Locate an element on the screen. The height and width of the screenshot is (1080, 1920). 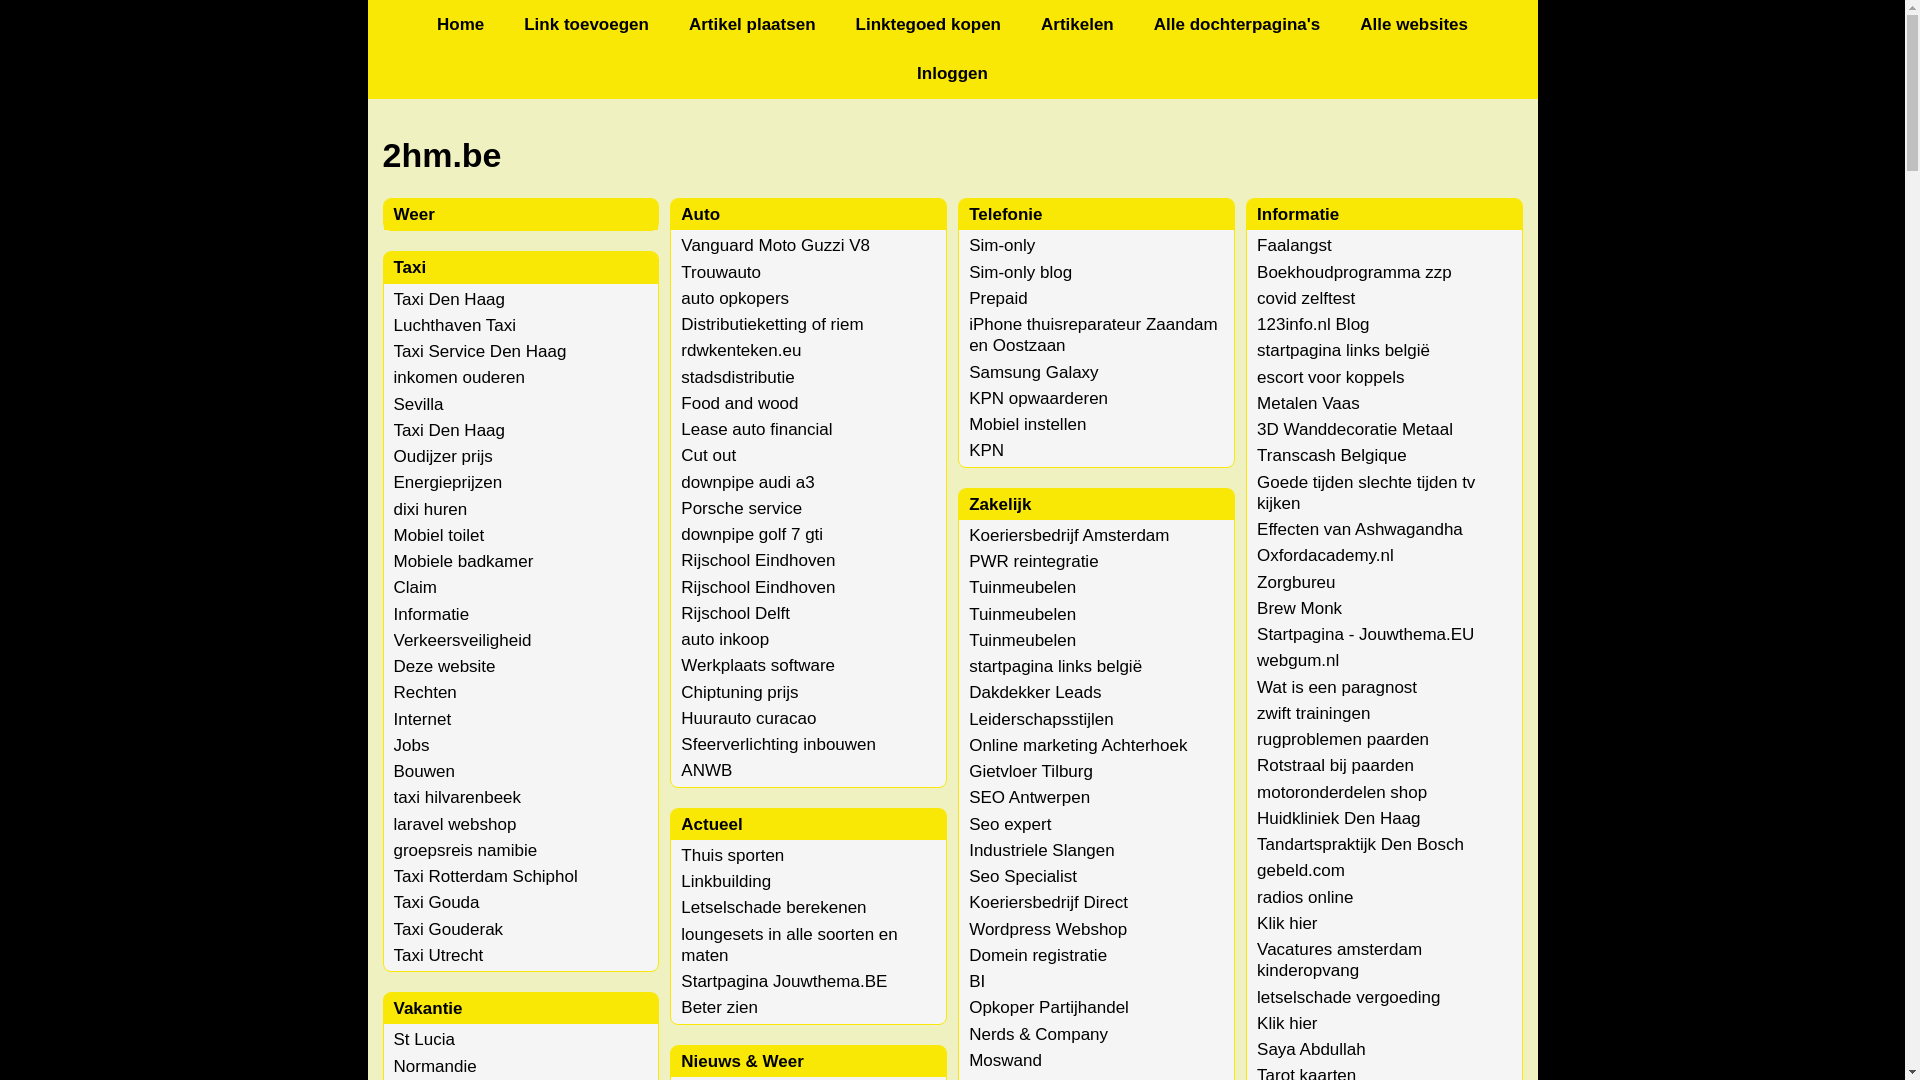
Faalangst is located at coordinates (1294, 246).